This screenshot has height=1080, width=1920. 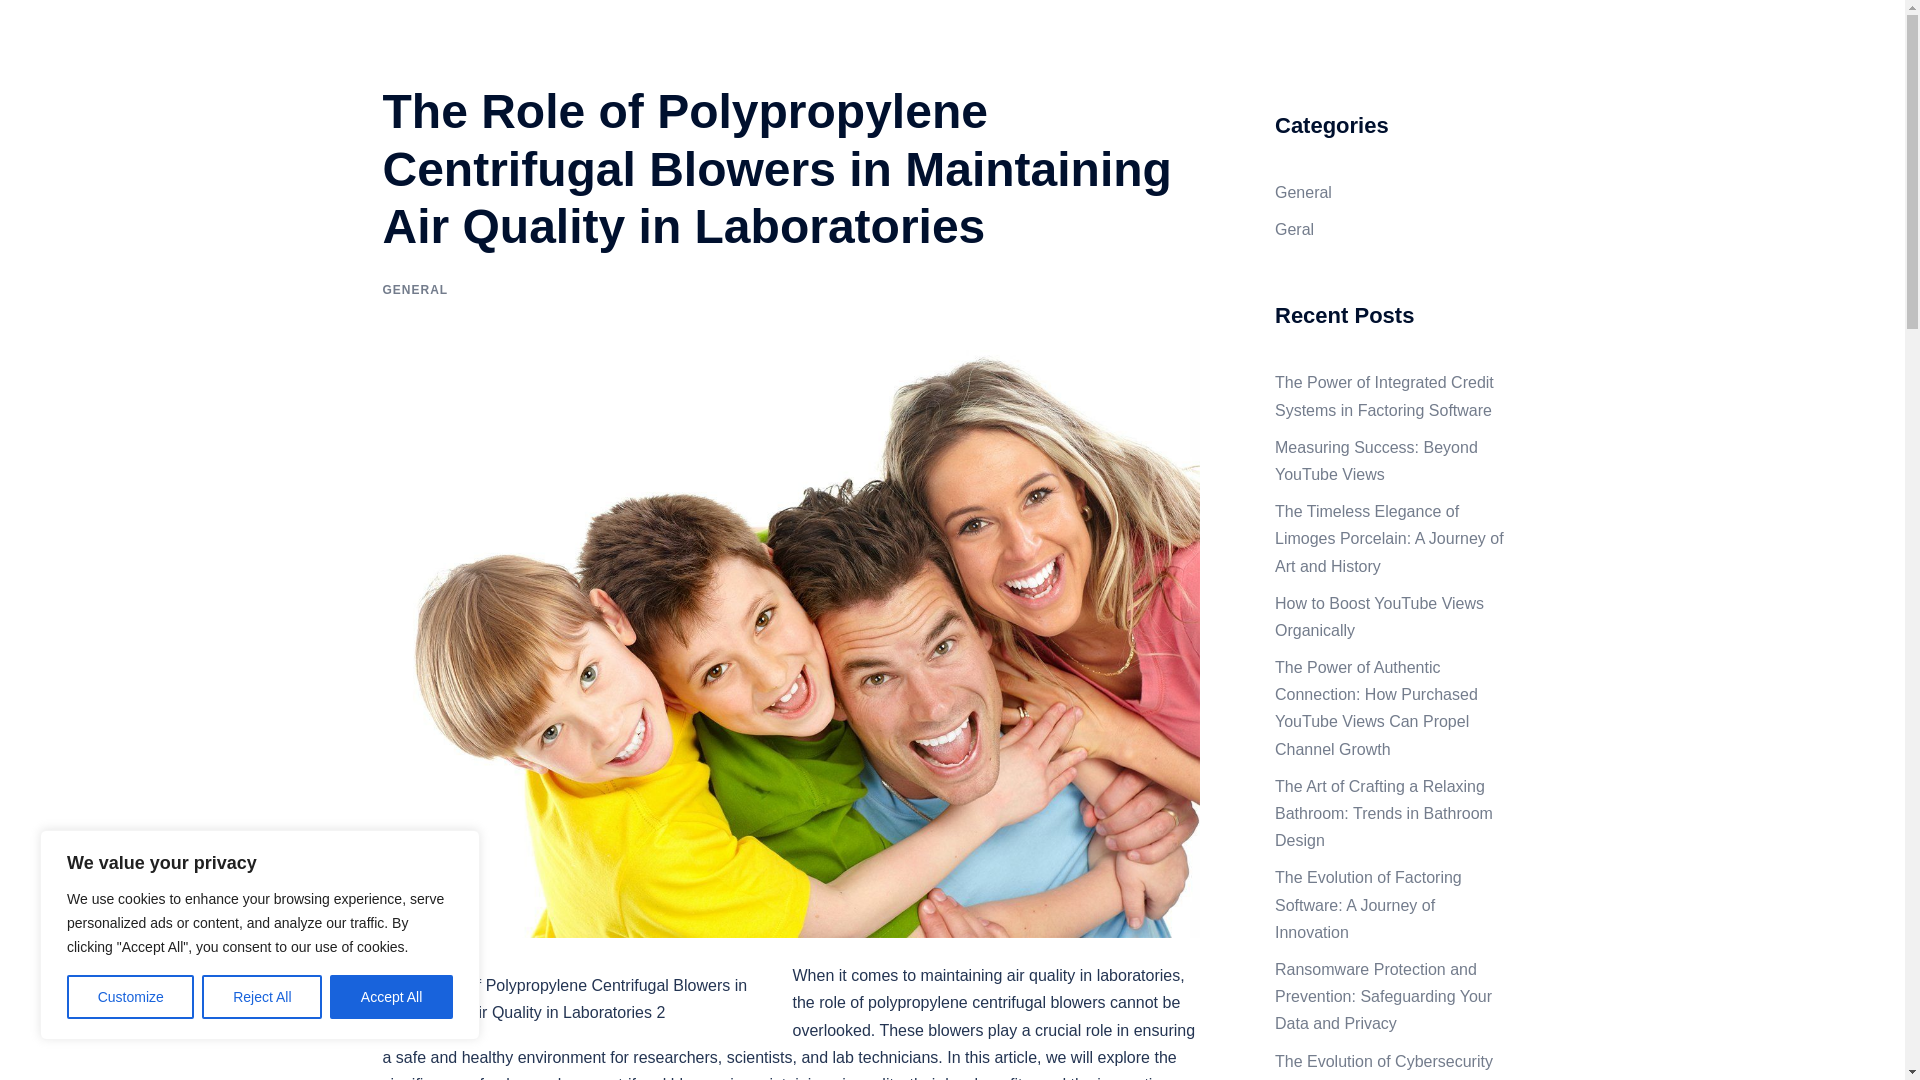 What do you see at coordinates (1294, 229) in the screenshot?
I see `Geral` at bounding box center [1294, 229].